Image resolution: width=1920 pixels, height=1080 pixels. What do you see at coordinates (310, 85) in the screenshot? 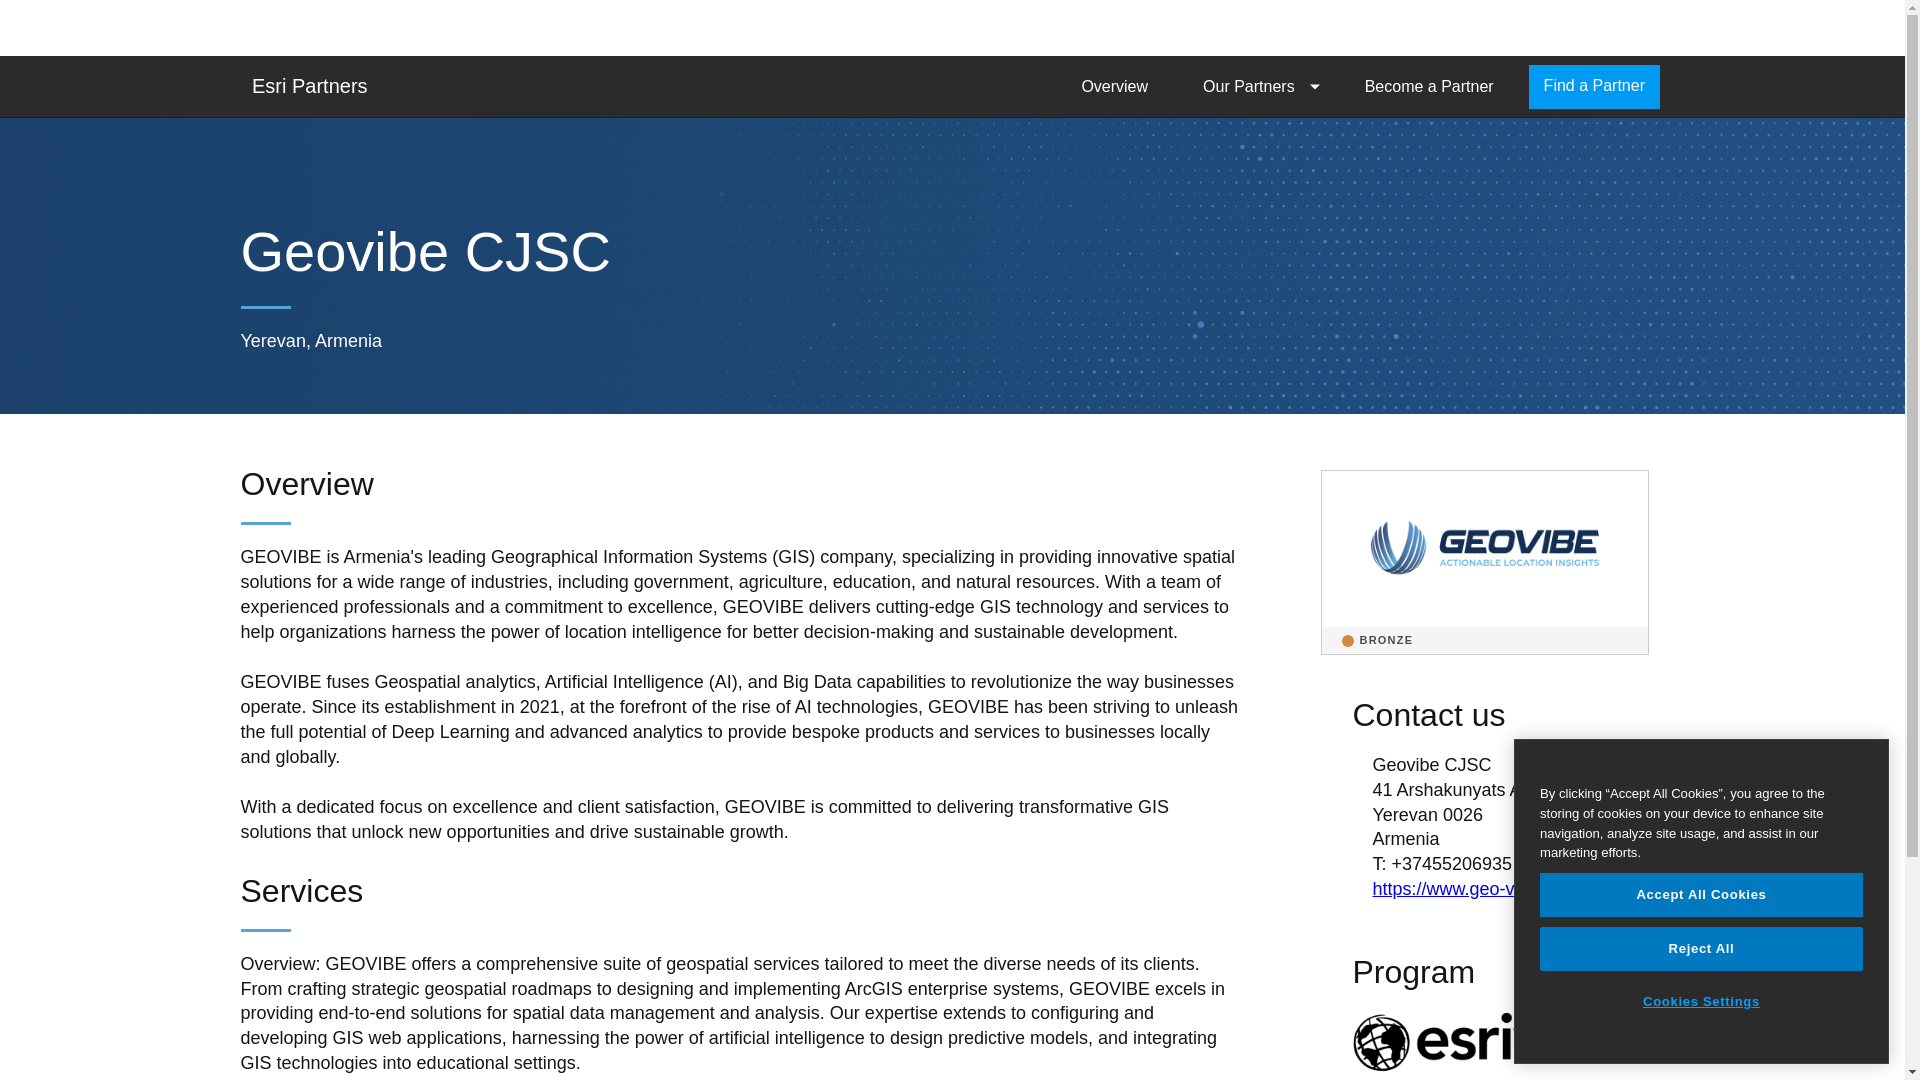
I see `Esri Partners` at bounding box center [310, 85].